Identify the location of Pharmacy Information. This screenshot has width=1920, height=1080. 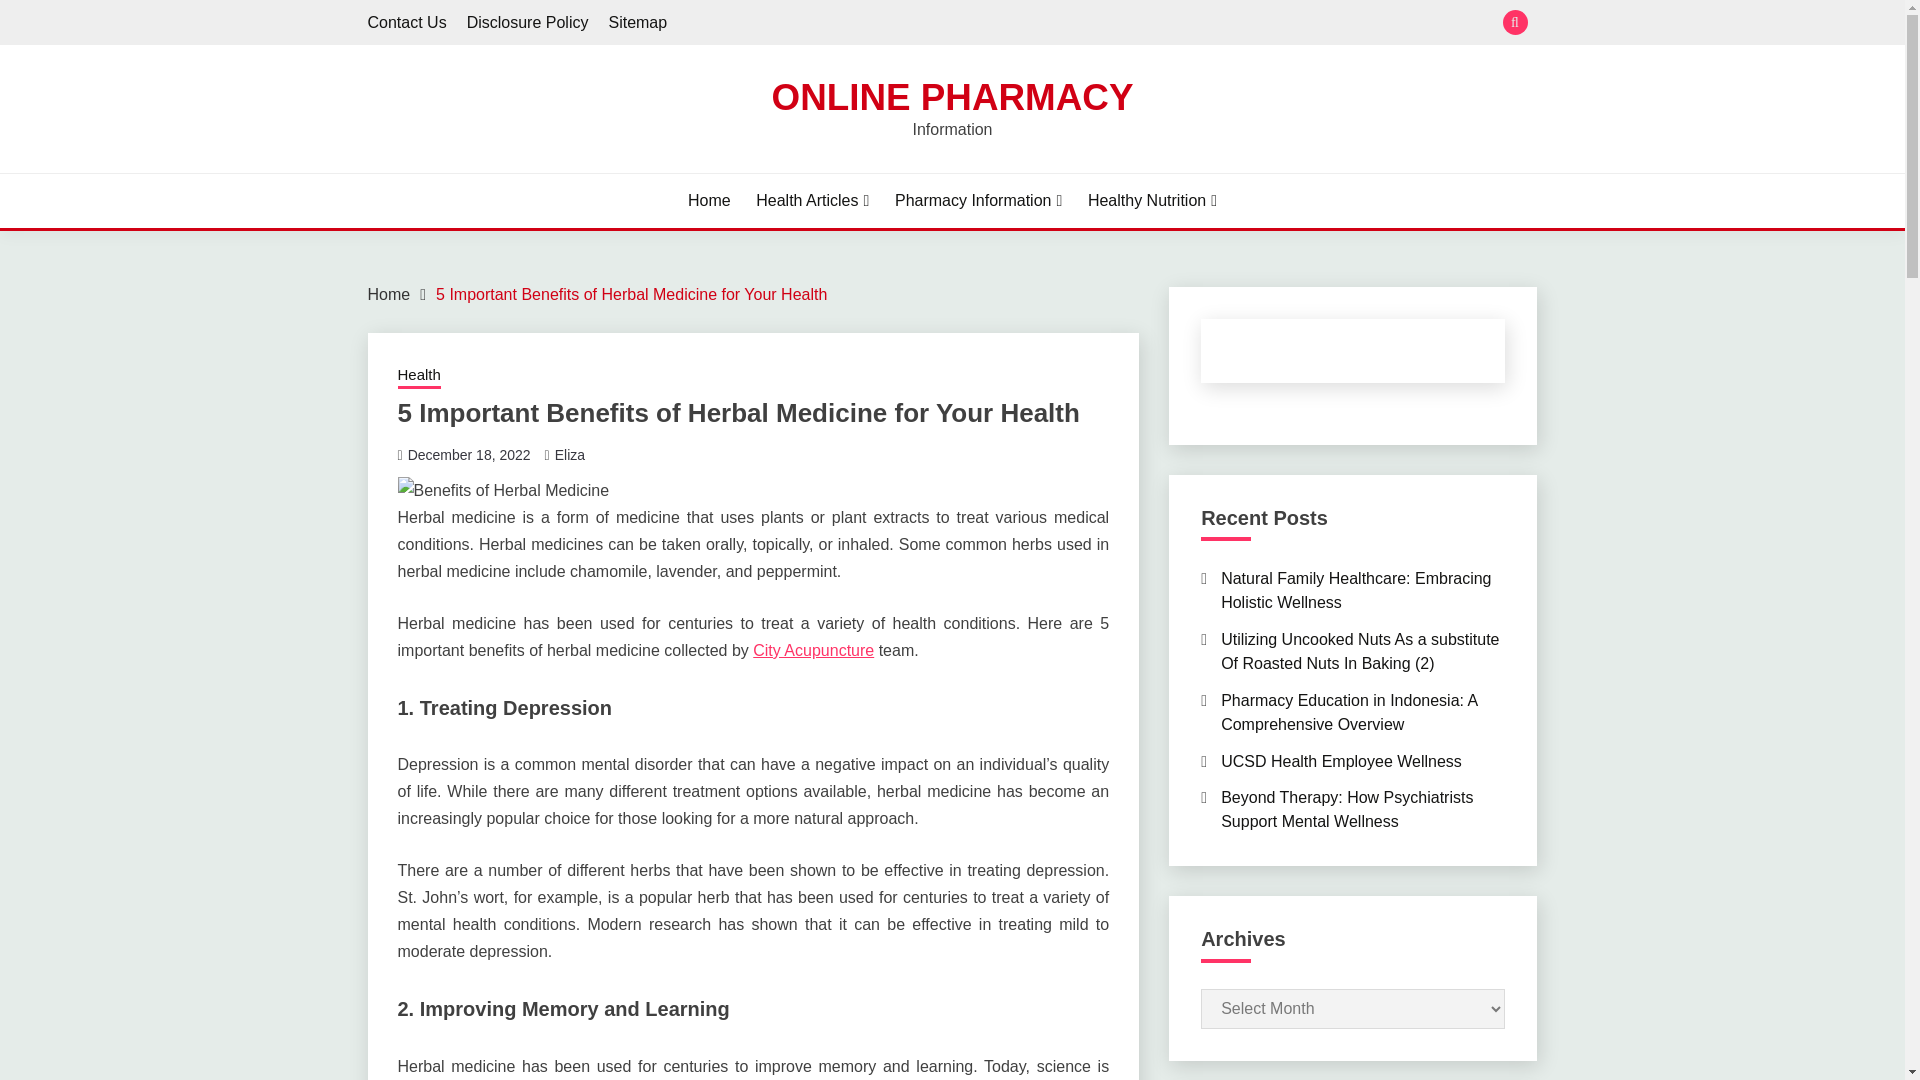
(978, 200).